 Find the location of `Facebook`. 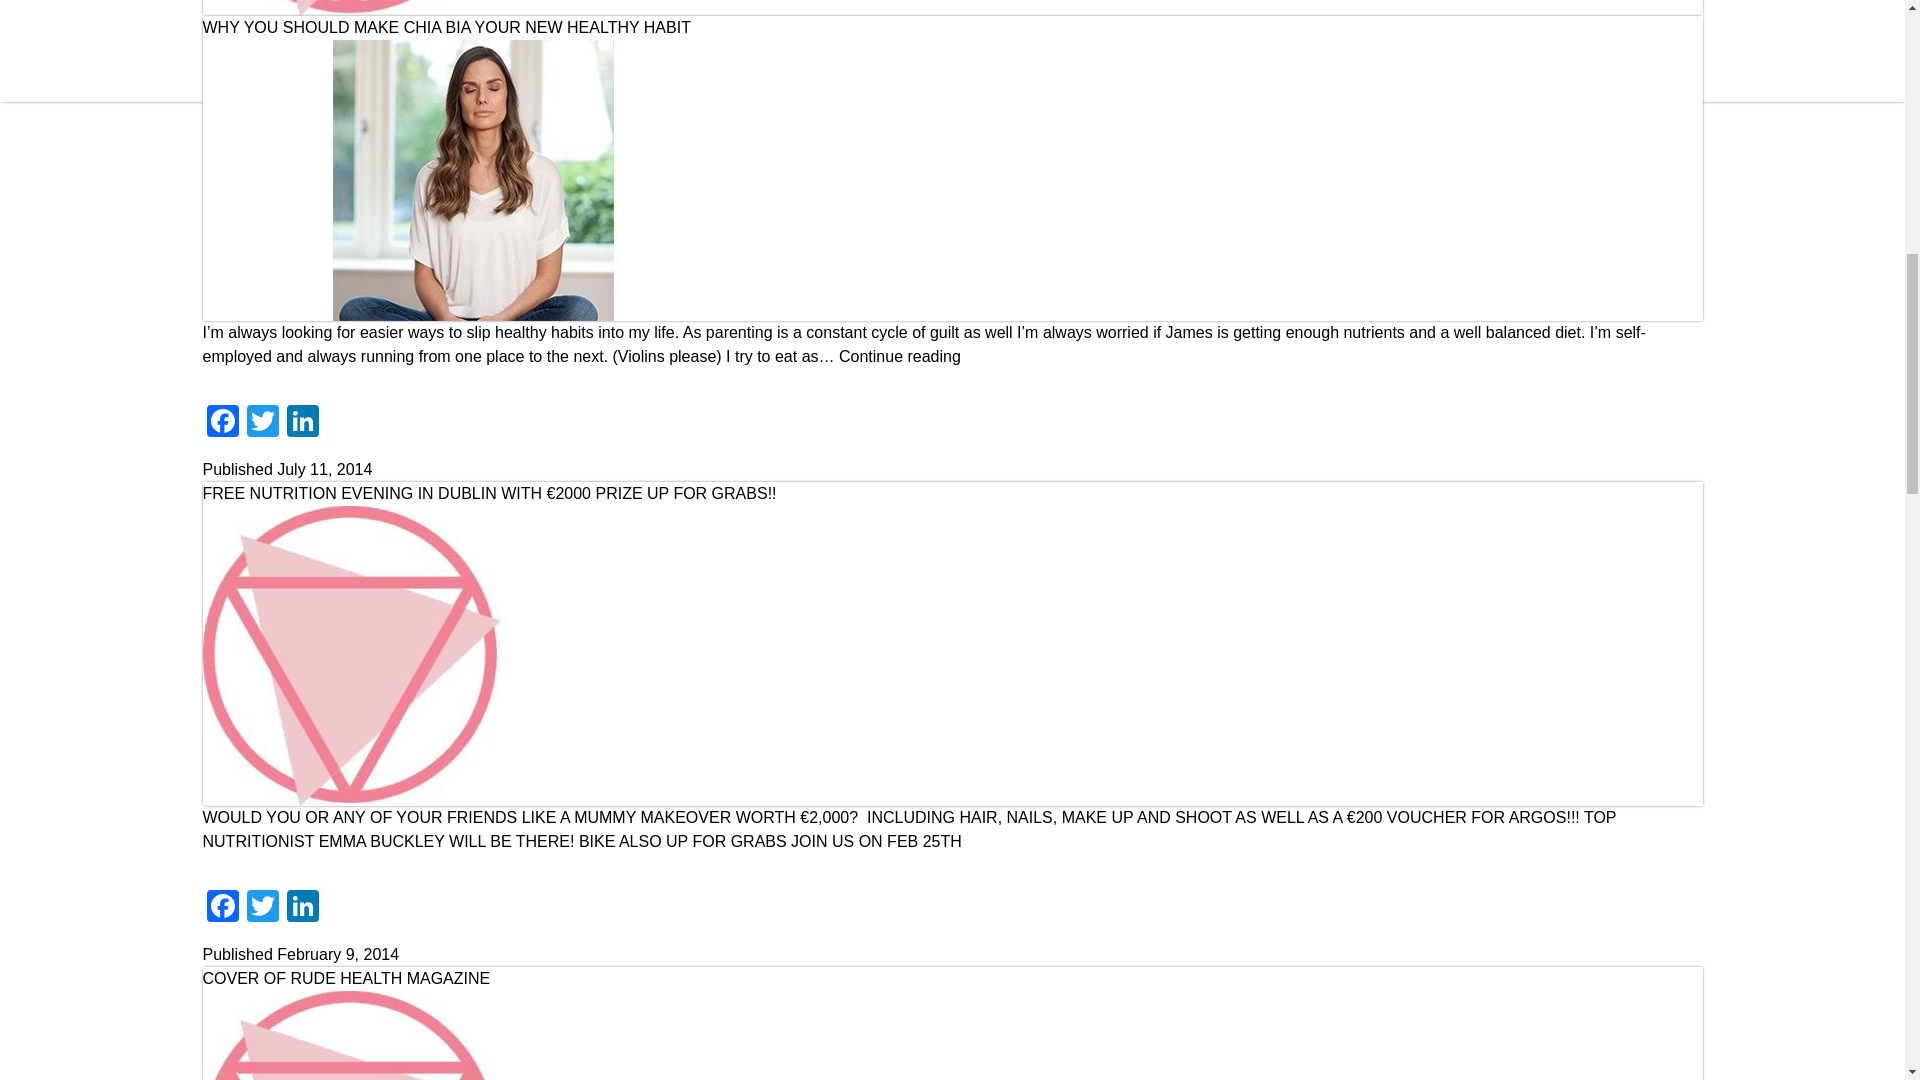

Facebook is located at coordinates (221, 908).